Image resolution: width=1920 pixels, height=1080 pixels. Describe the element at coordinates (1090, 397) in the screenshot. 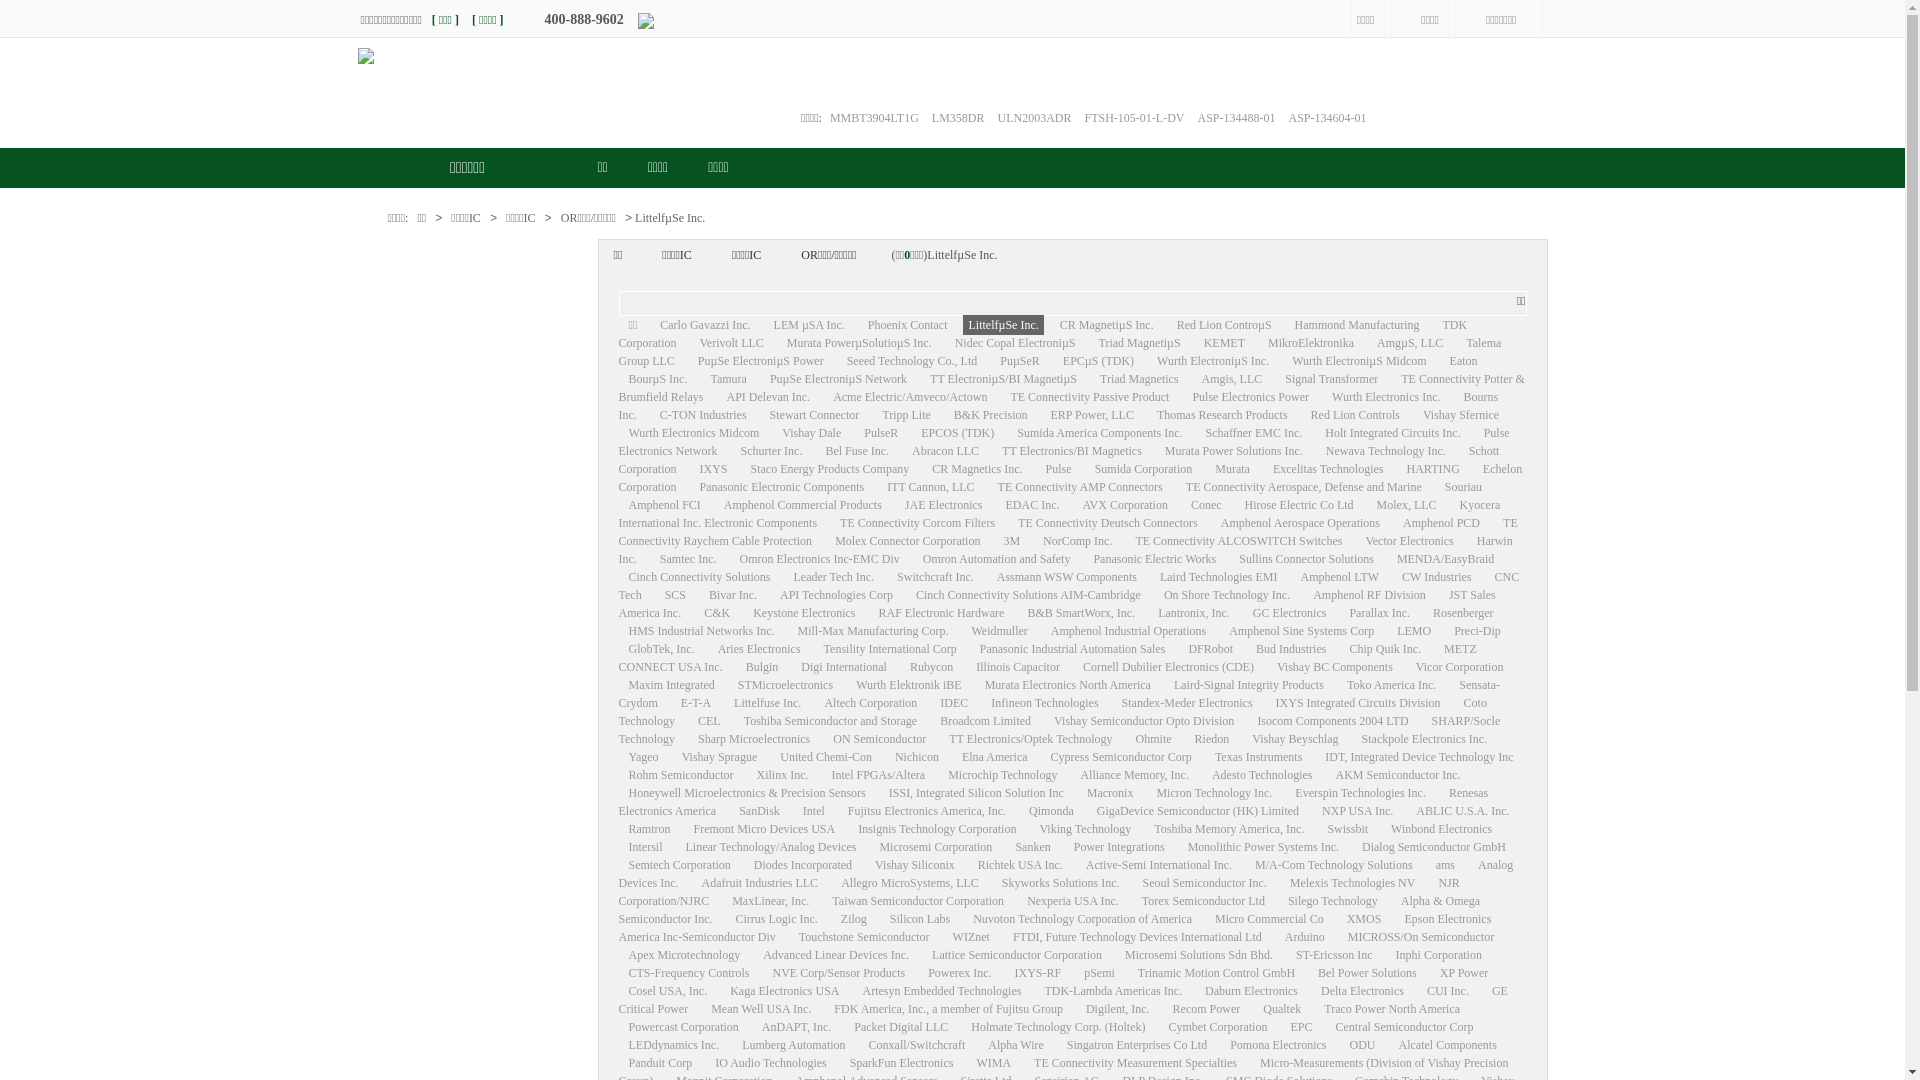

I see `TE Connectivity Passive Product` at that location.